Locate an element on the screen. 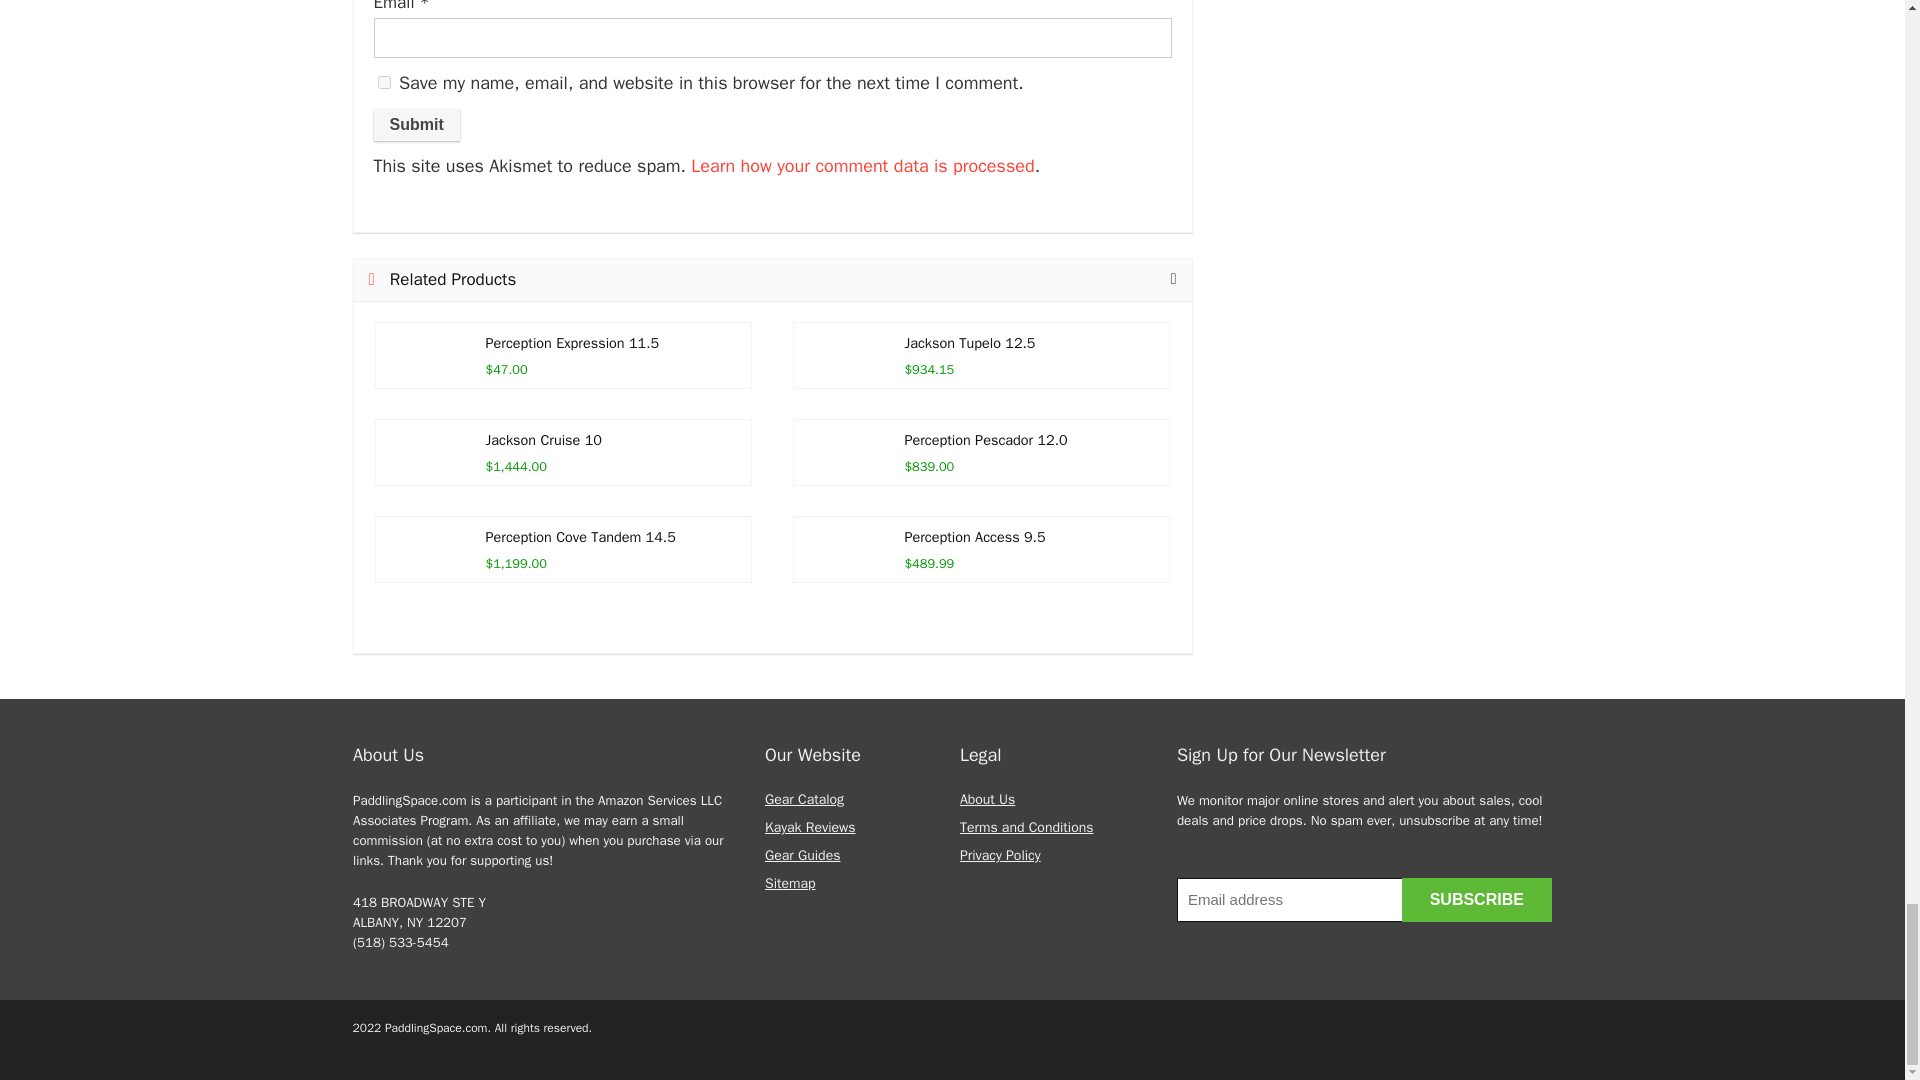 The height and width of the screenshot is (1080, 1920). Learn how your comment data is processed is located at coordinates (862, 166).